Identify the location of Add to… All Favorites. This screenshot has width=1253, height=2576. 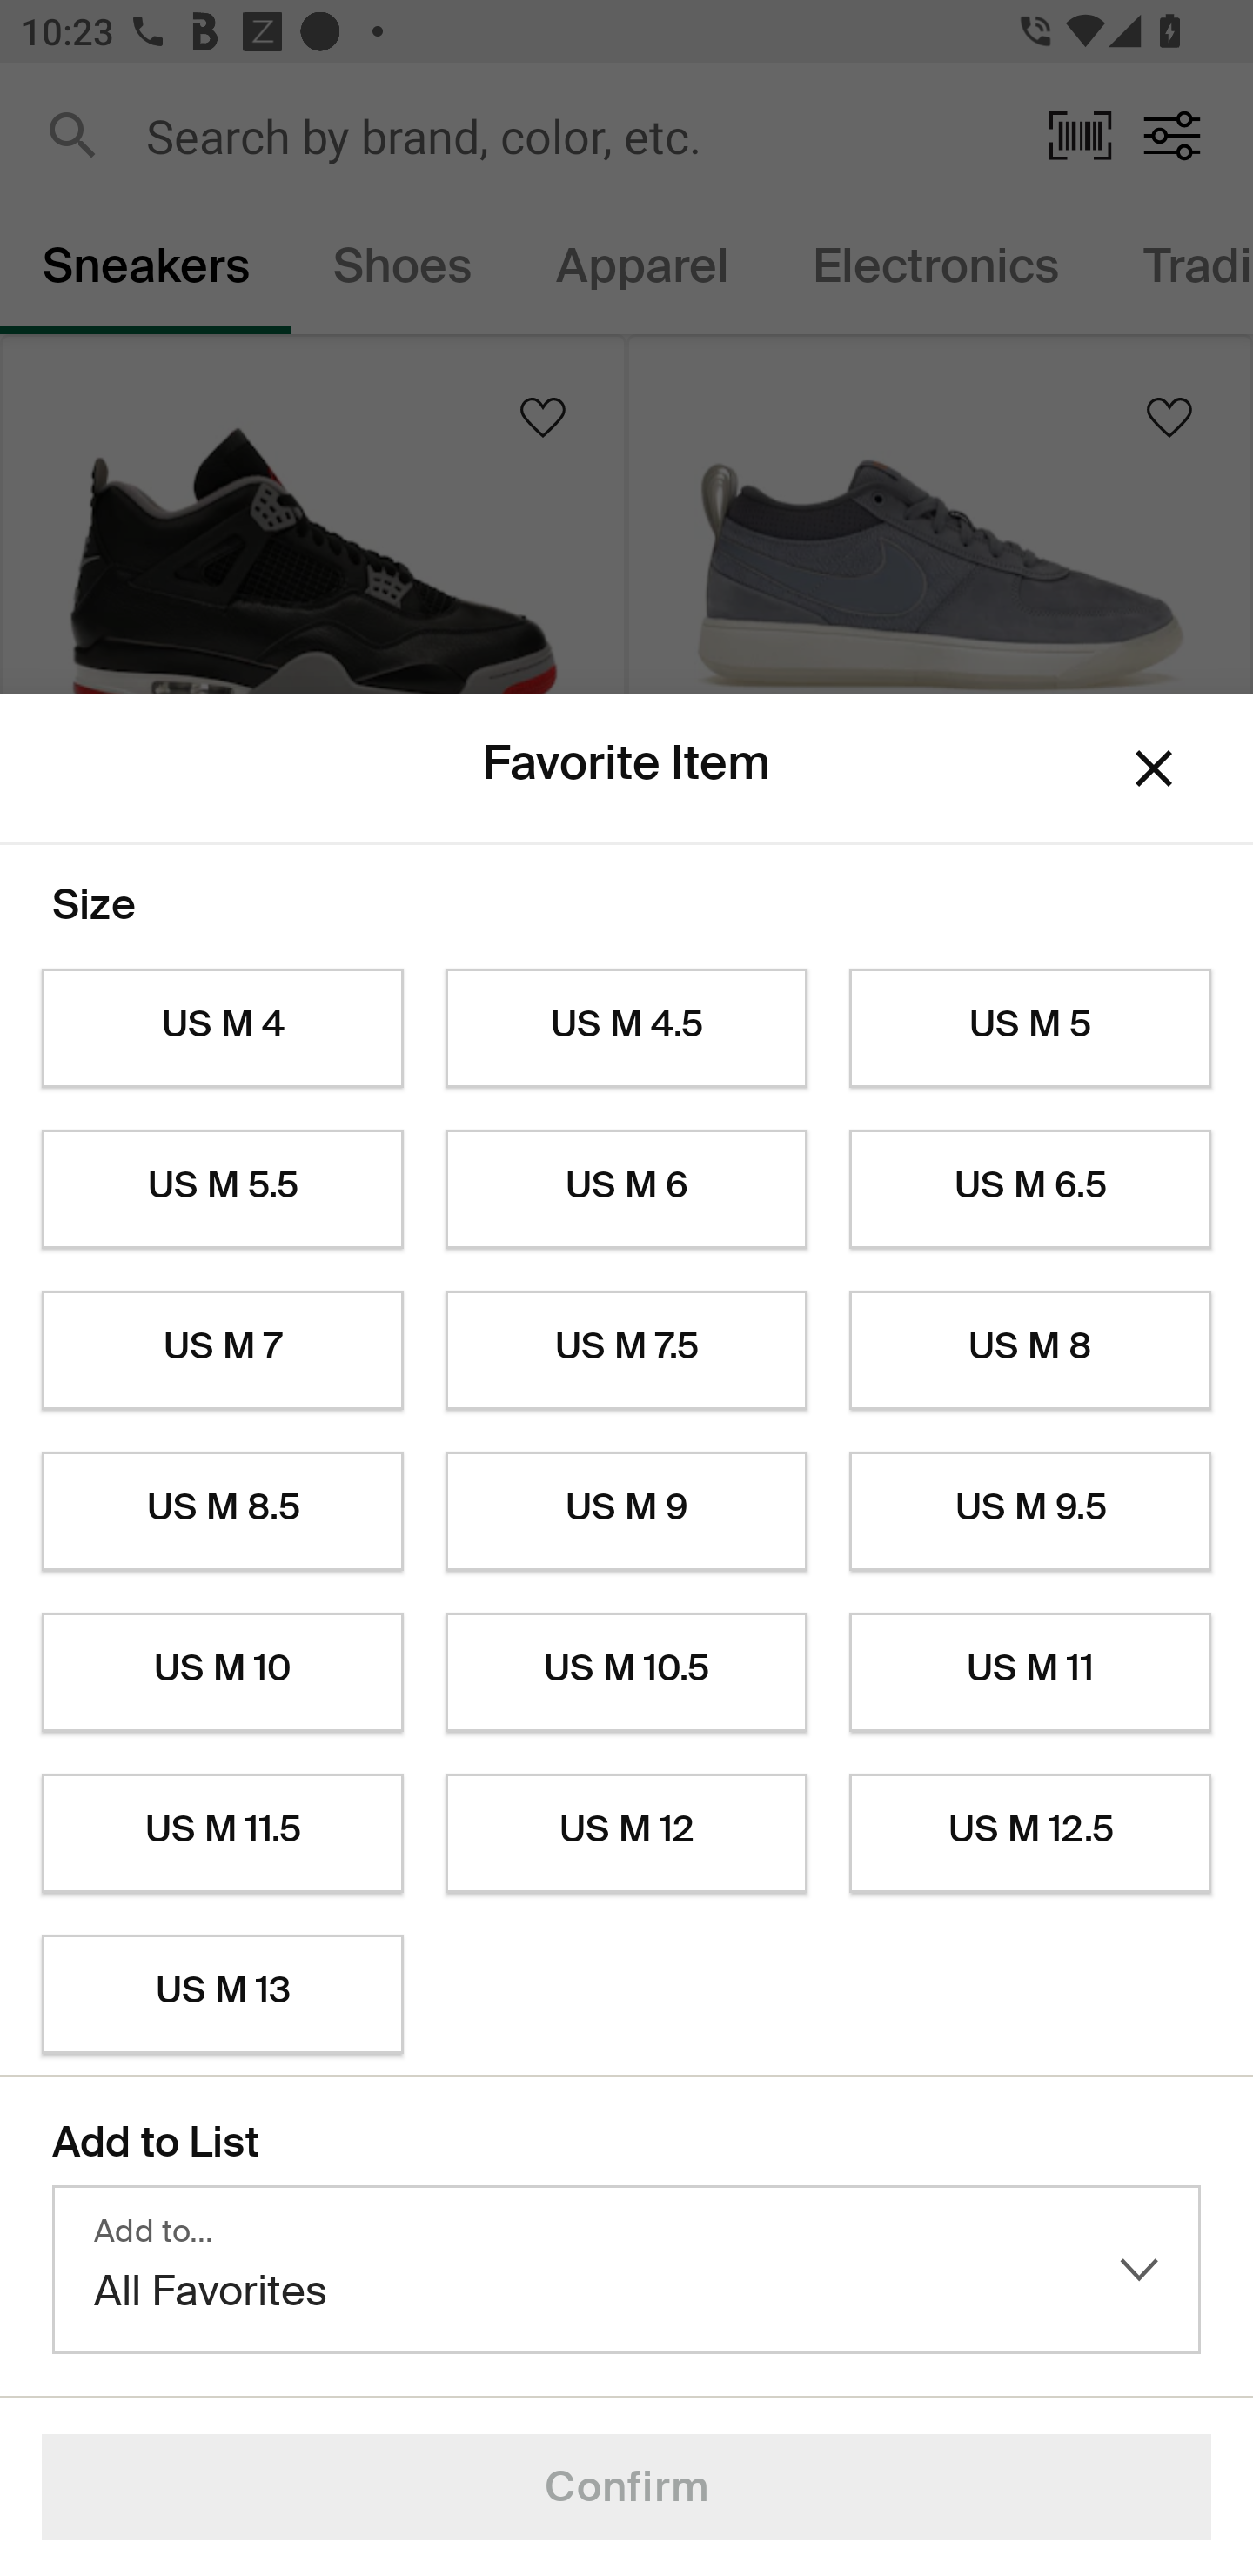
(626, 2270).